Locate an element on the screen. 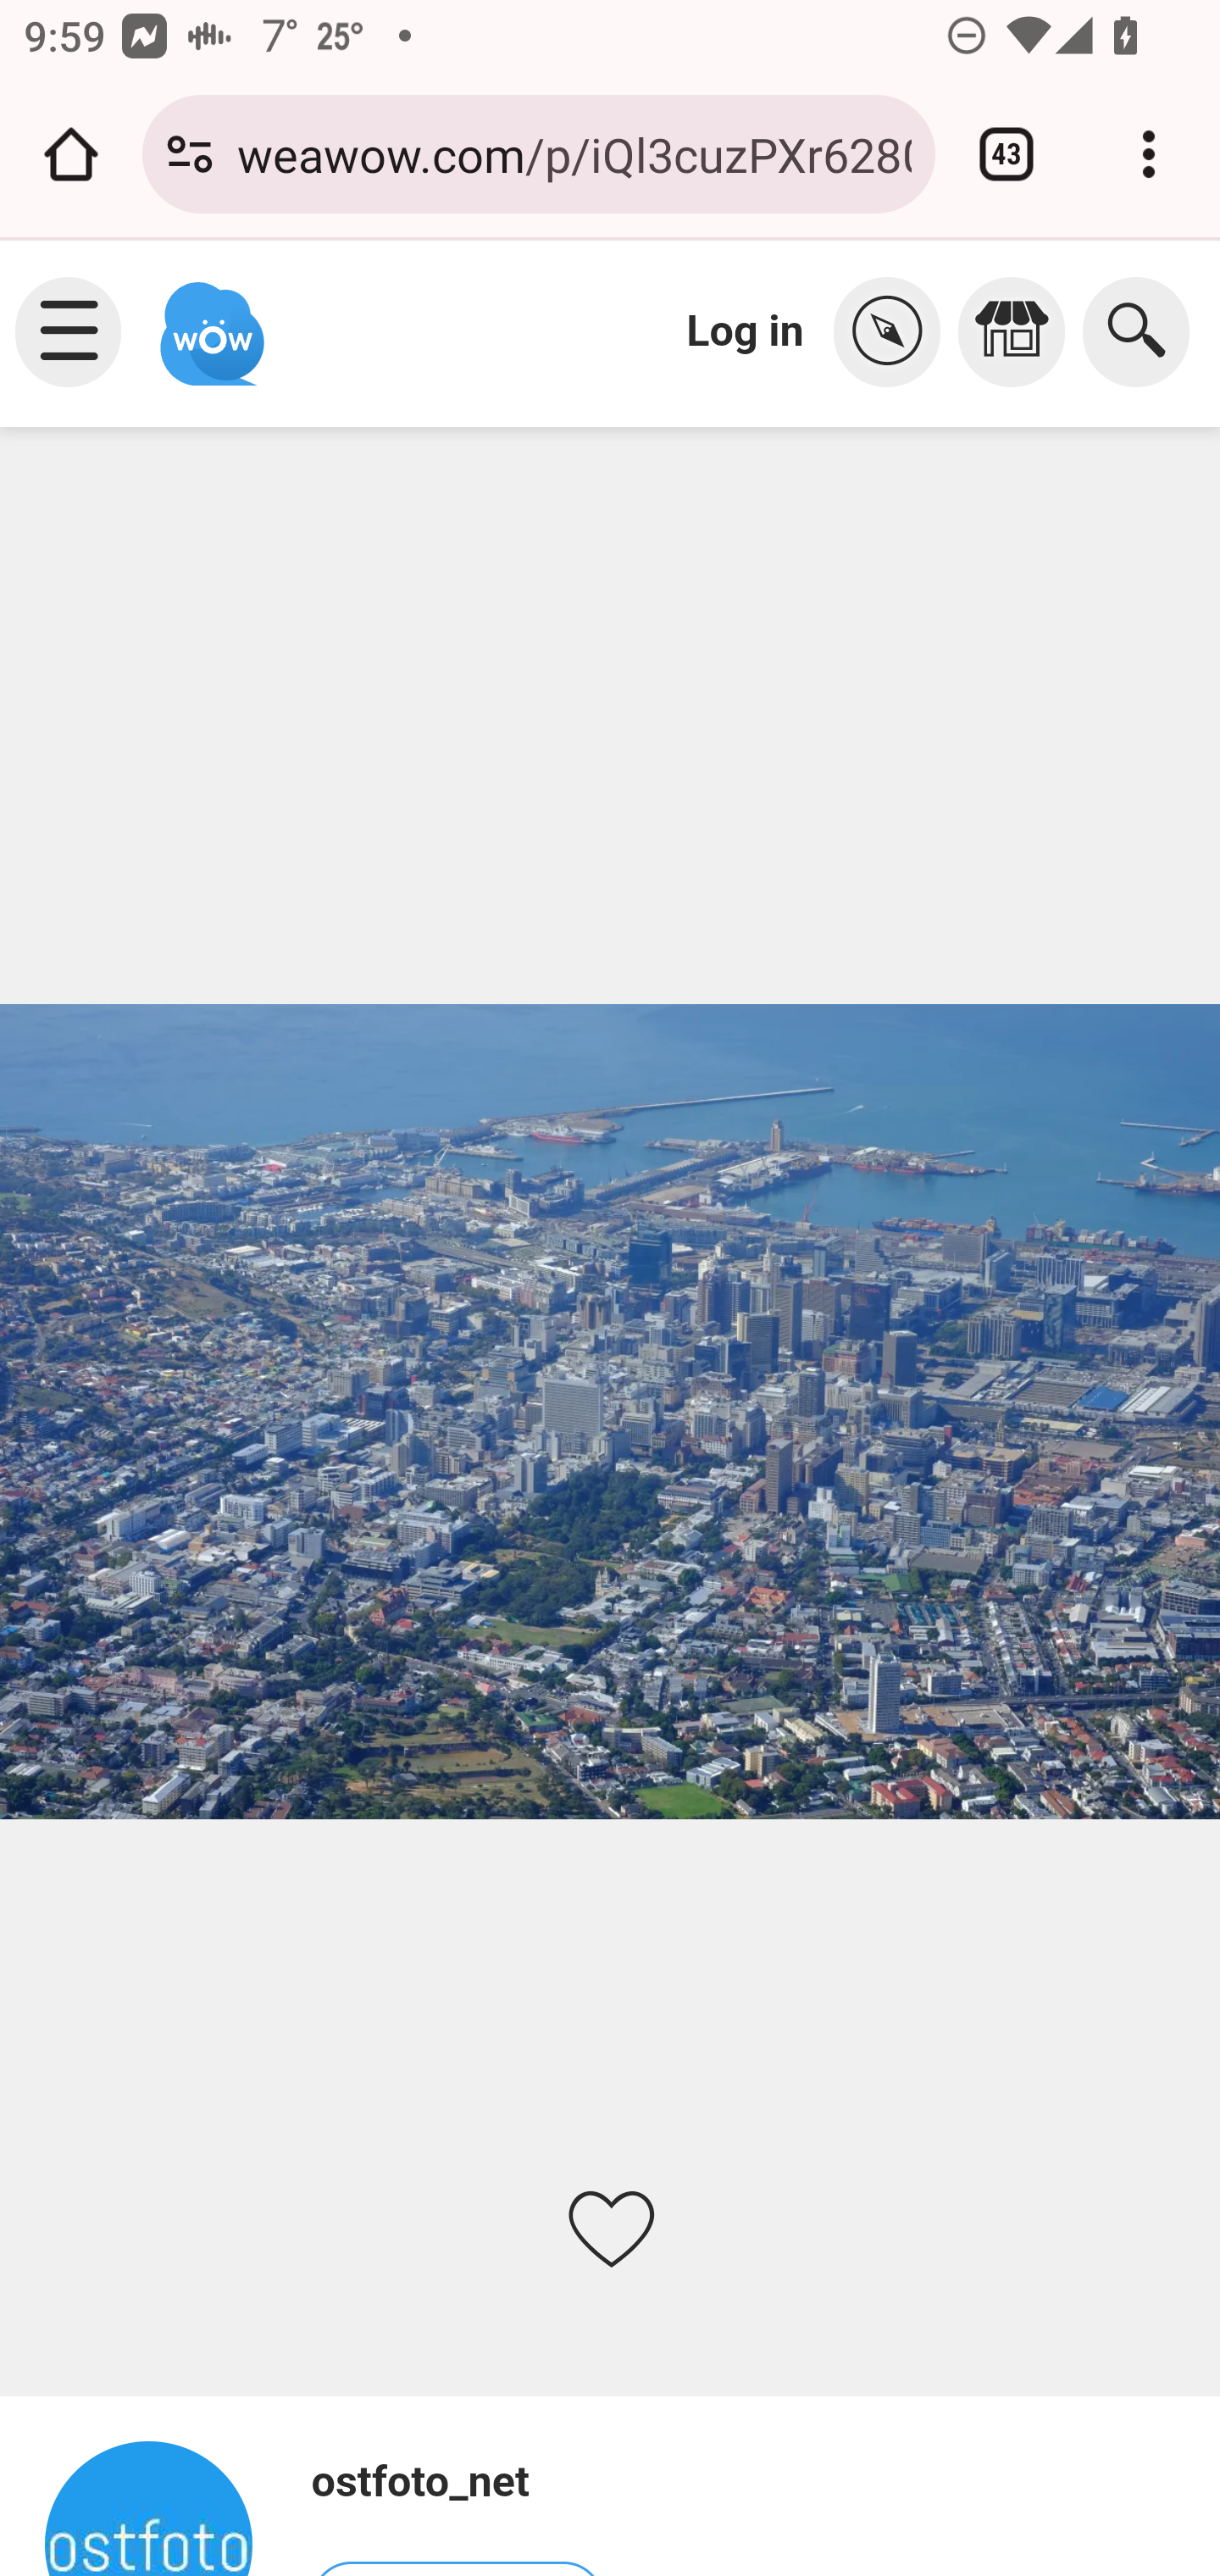 This screenshot has width=1220, height=2576. Connection is secure is located at coordinates (190, 154).